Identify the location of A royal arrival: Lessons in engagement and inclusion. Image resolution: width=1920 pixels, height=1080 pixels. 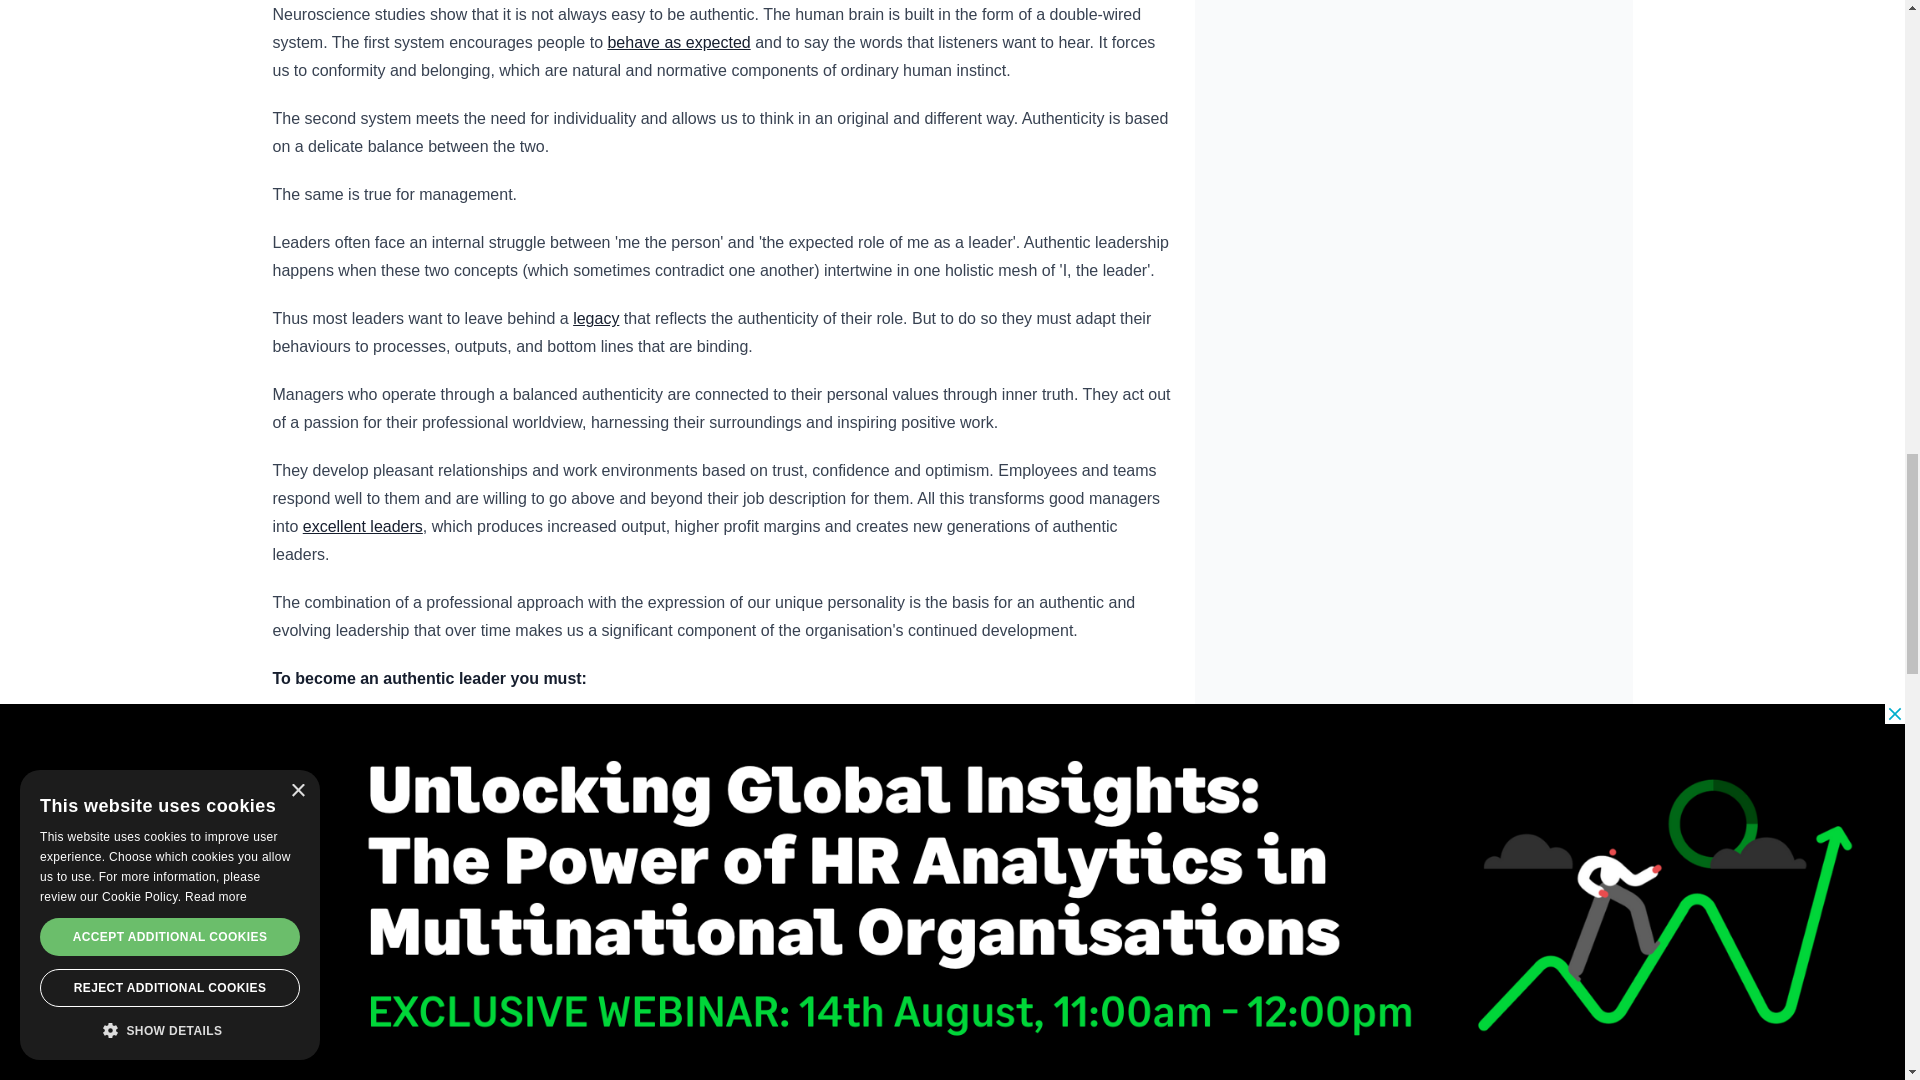
(678, 42).